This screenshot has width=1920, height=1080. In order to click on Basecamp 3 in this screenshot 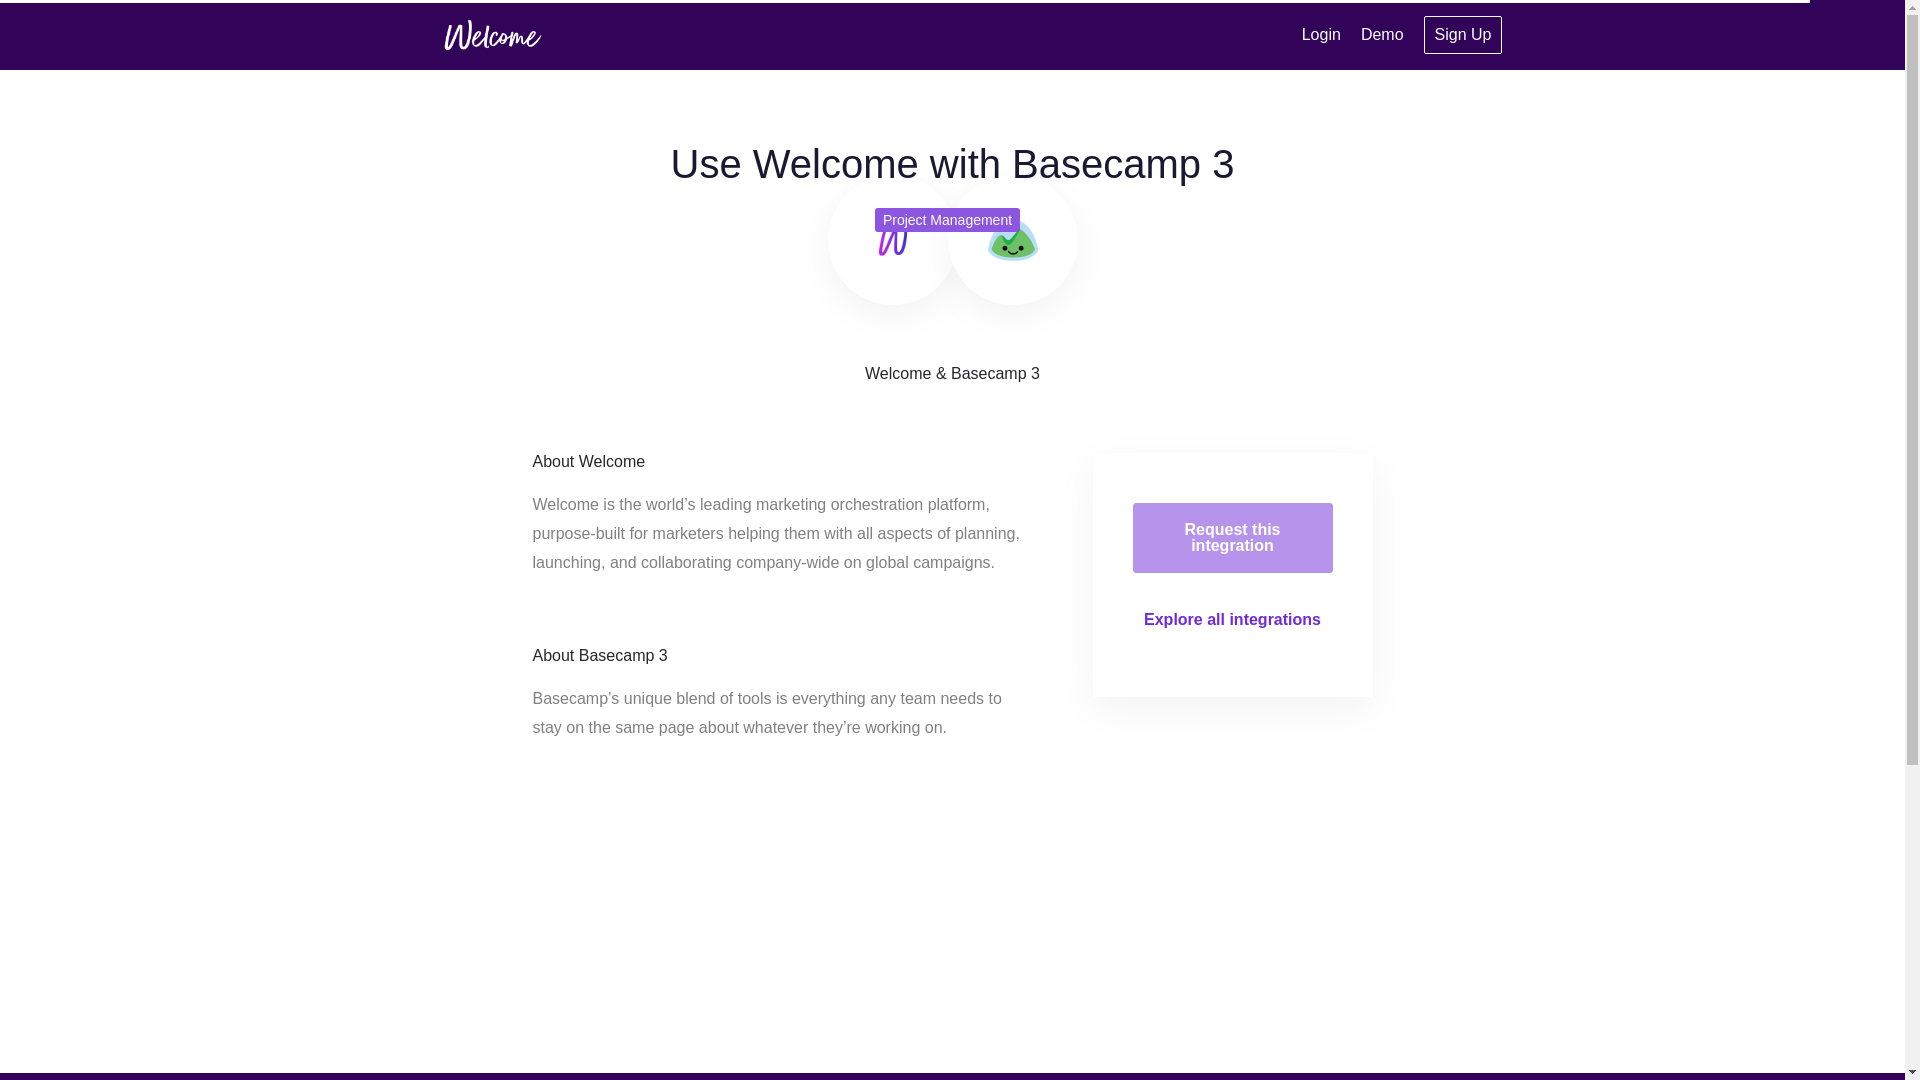, I will do `click(1013, 239)`.